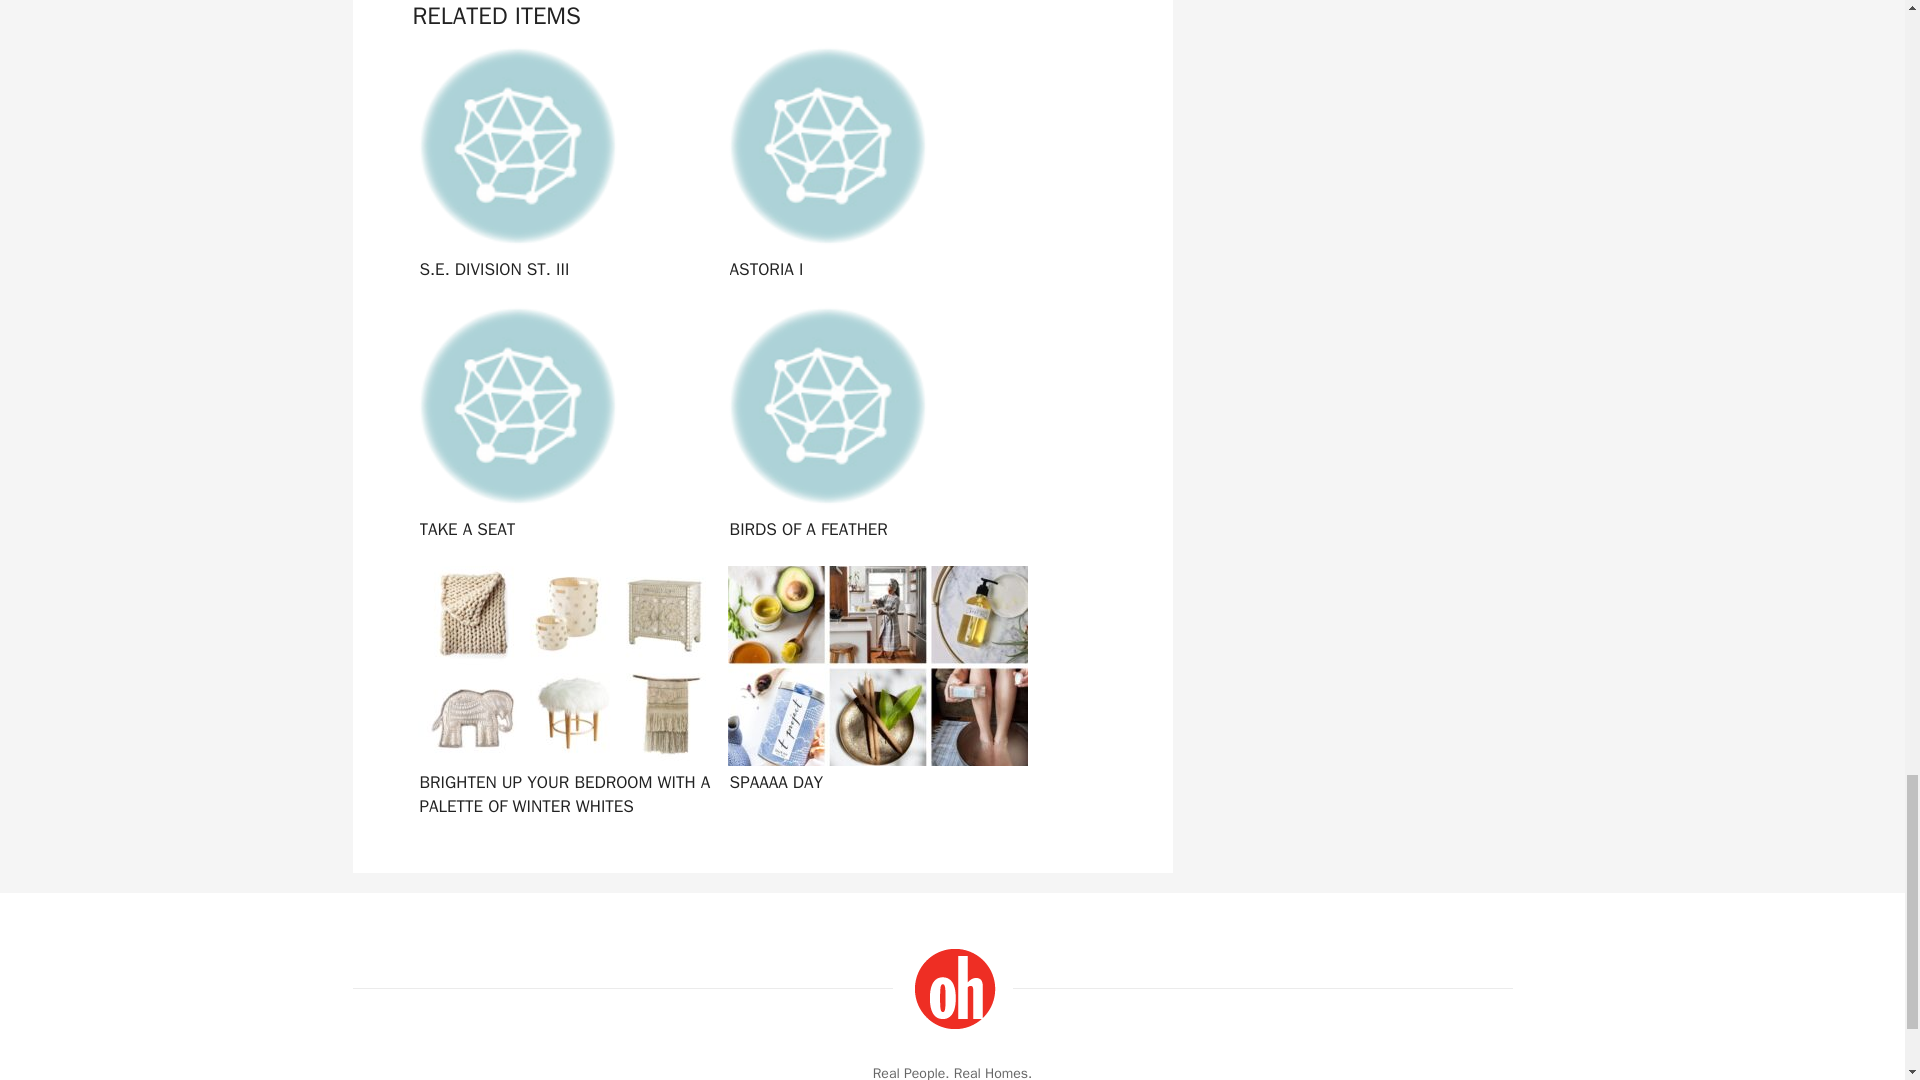 The image size is (1920, 1080). What do you see at coordinates (873, 426) in the screenshot?
I see `BIRDS OF A FEATHER` at bounding box center [873, 426].